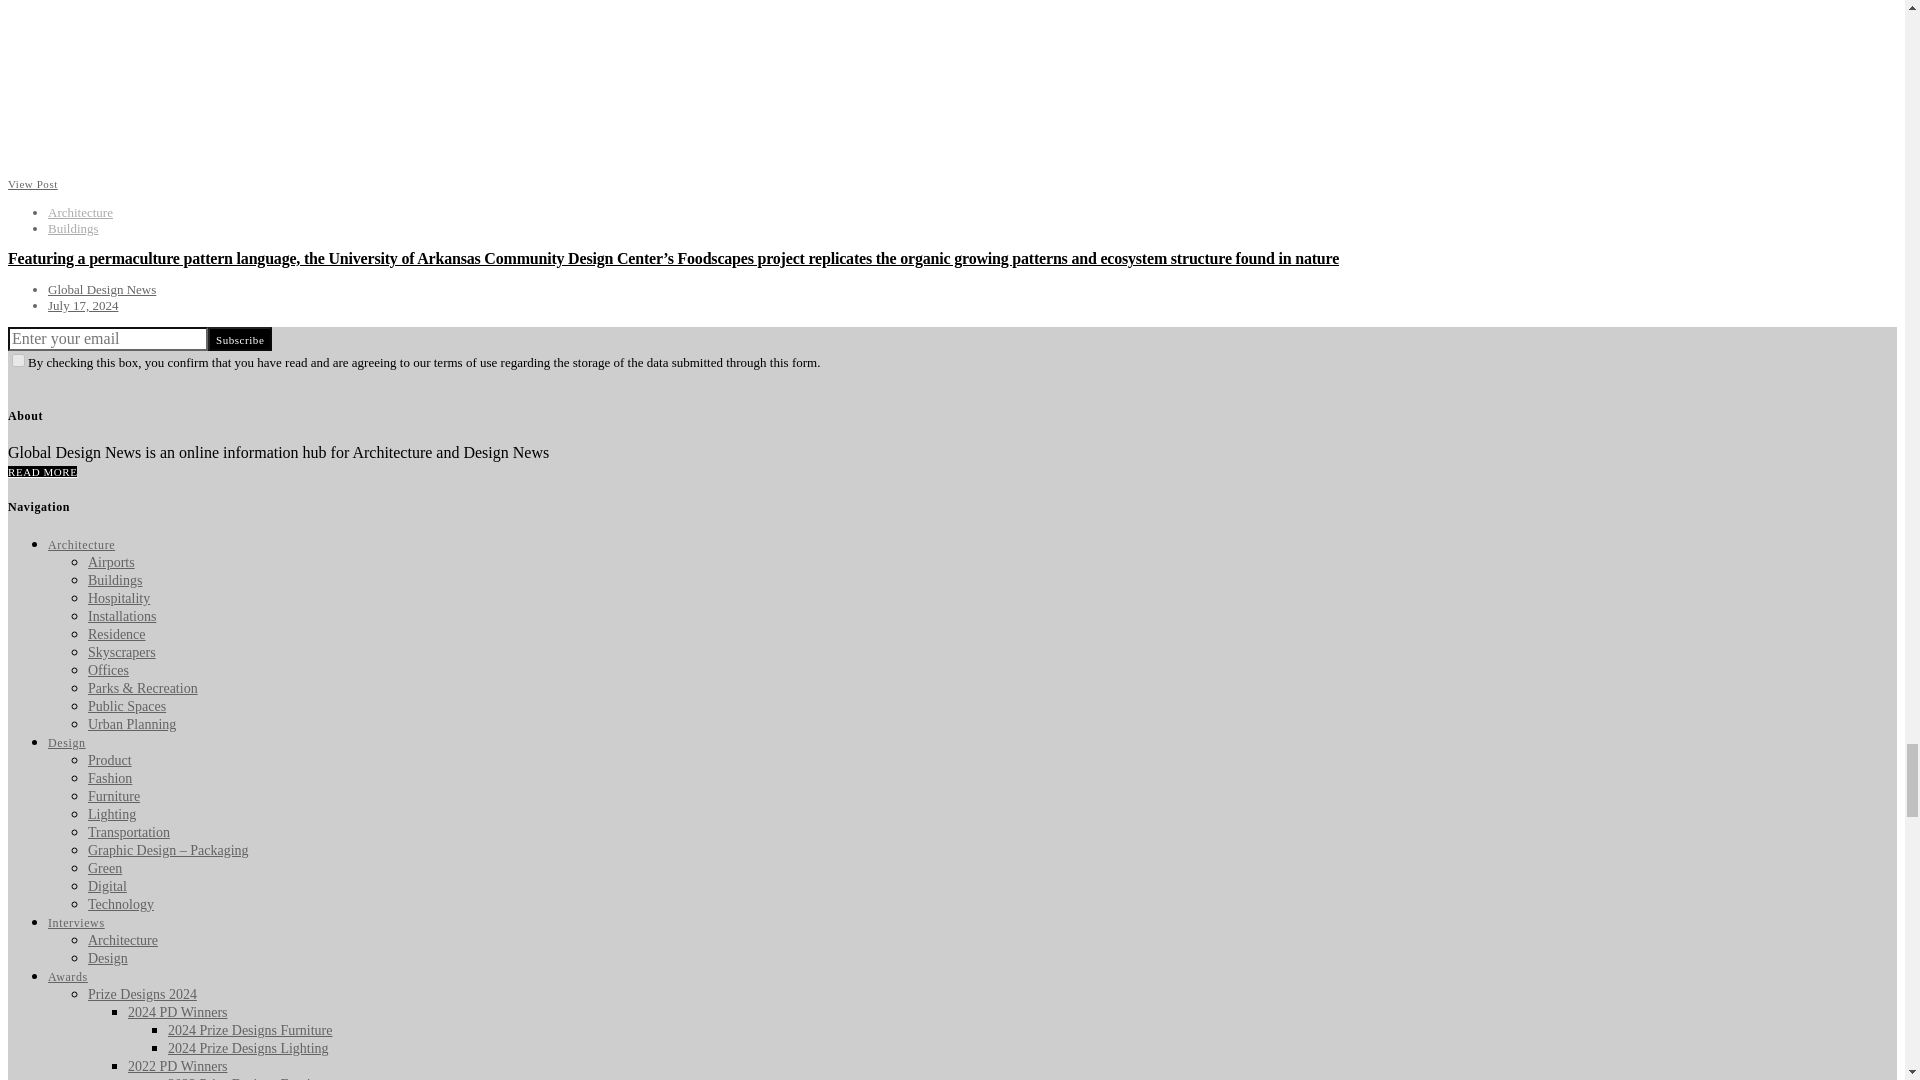 This screenshot has width=1920, height=1080. Describe the element at coordinates (18, 360) in the screenshot. I see `on` at that location.